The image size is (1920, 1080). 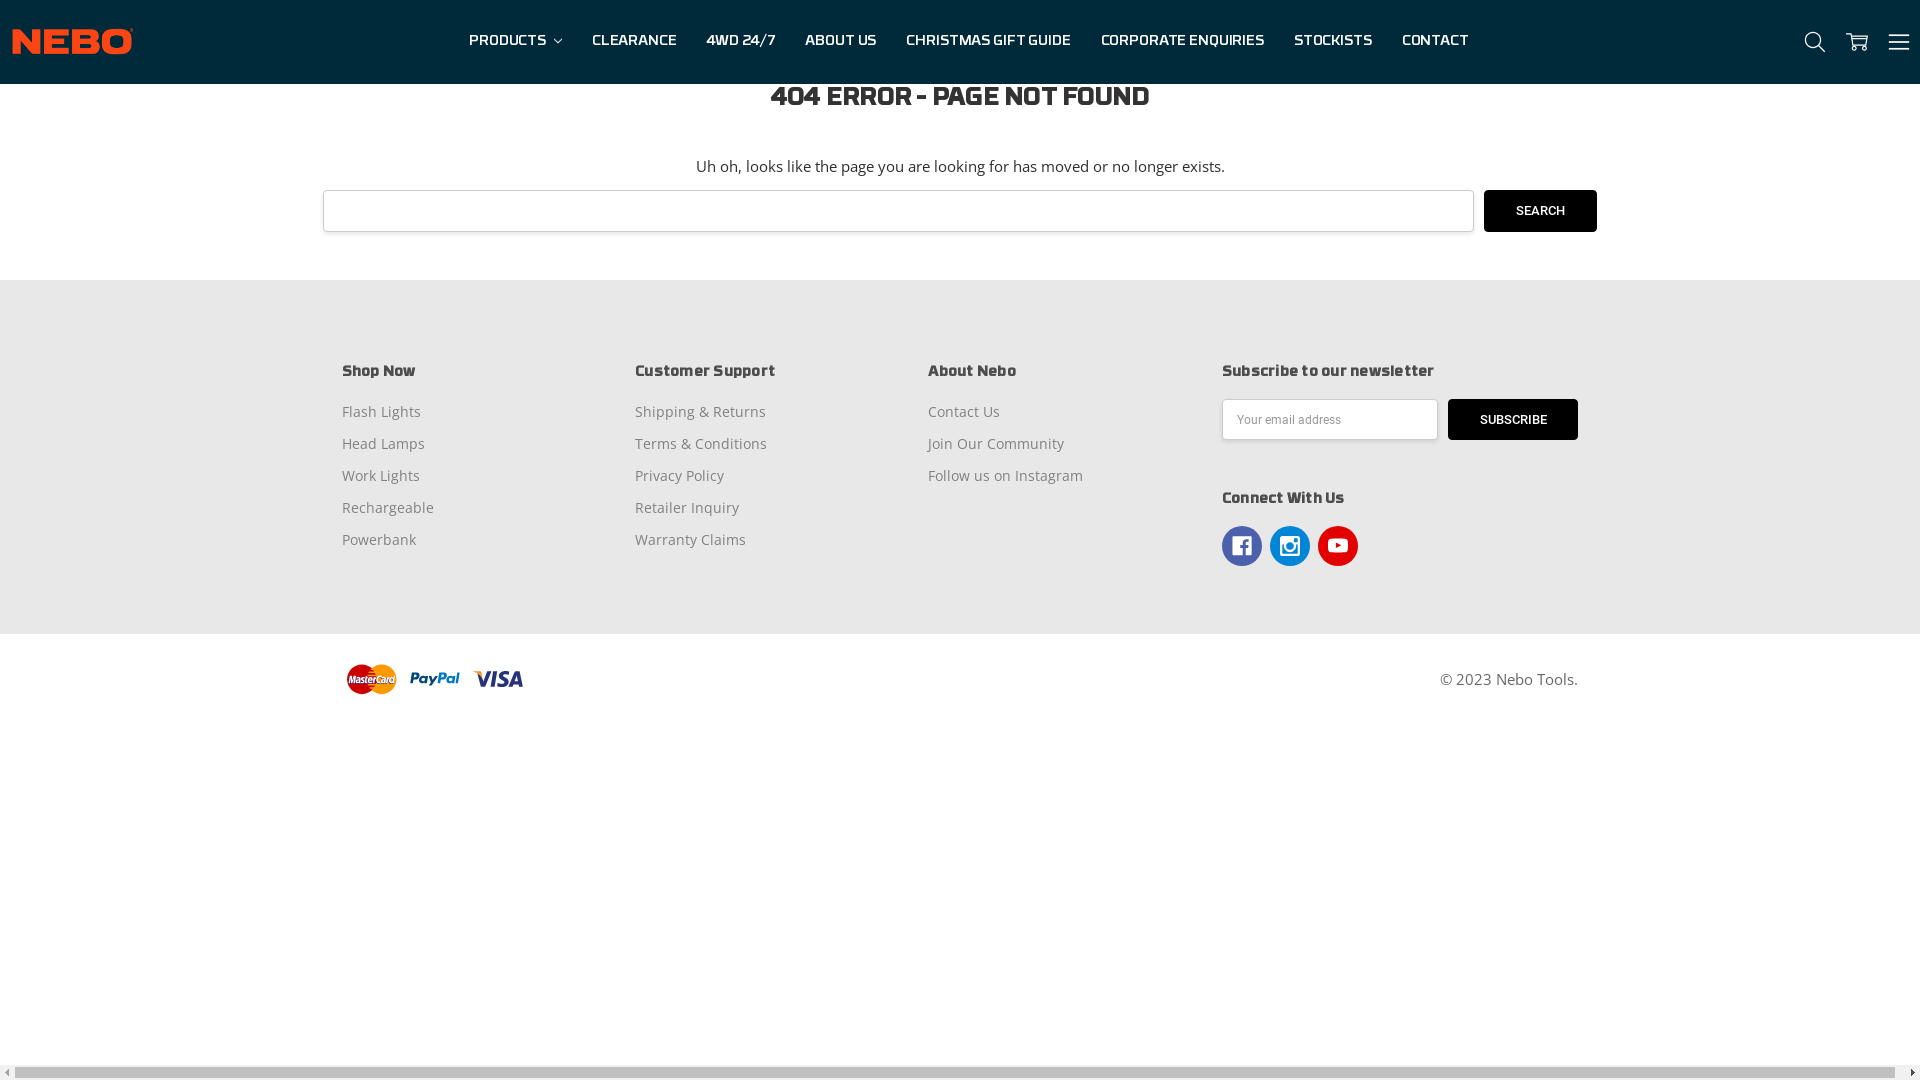 What do you see at coordinates (516, 42) in the screenshot?
I see `PRODUCTS` at bounding box center [516, 42].